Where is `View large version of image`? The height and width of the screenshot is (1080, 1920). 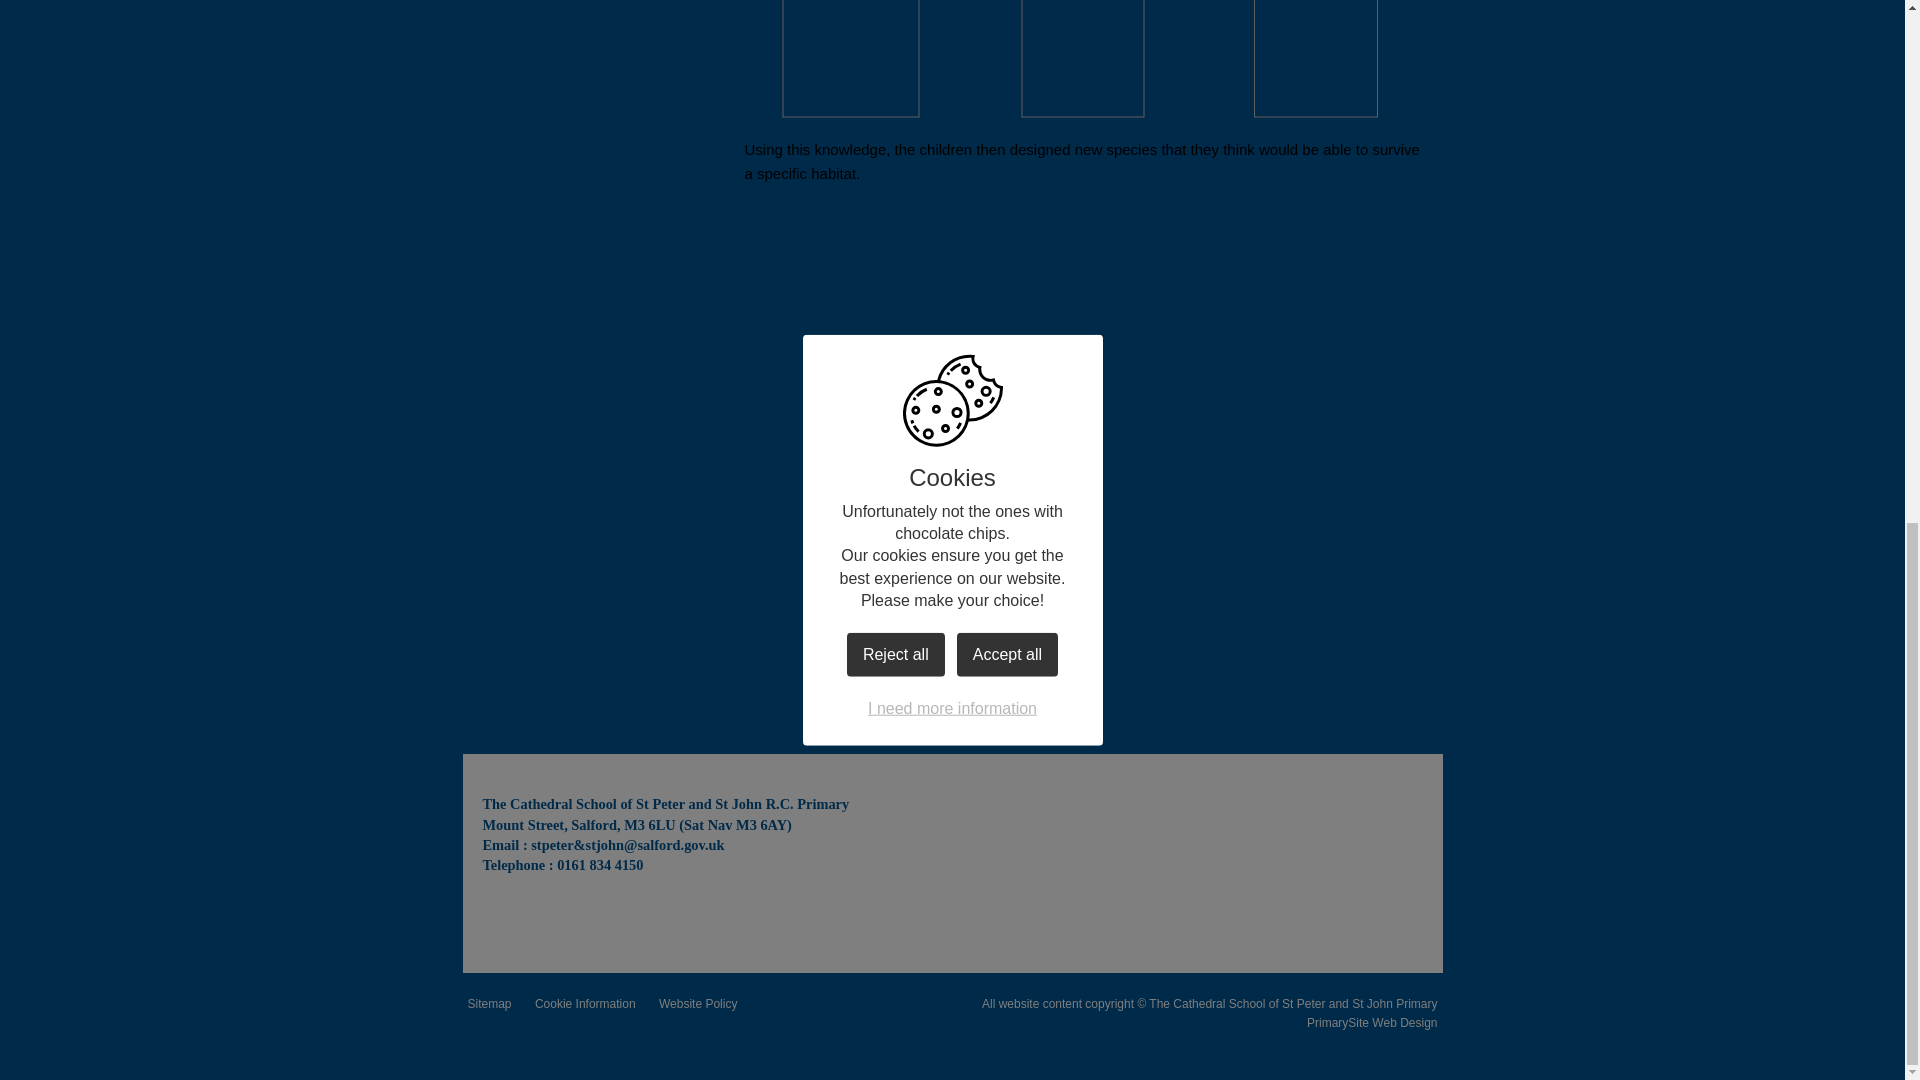
View large version of image is located at coordinates (1082, 58).